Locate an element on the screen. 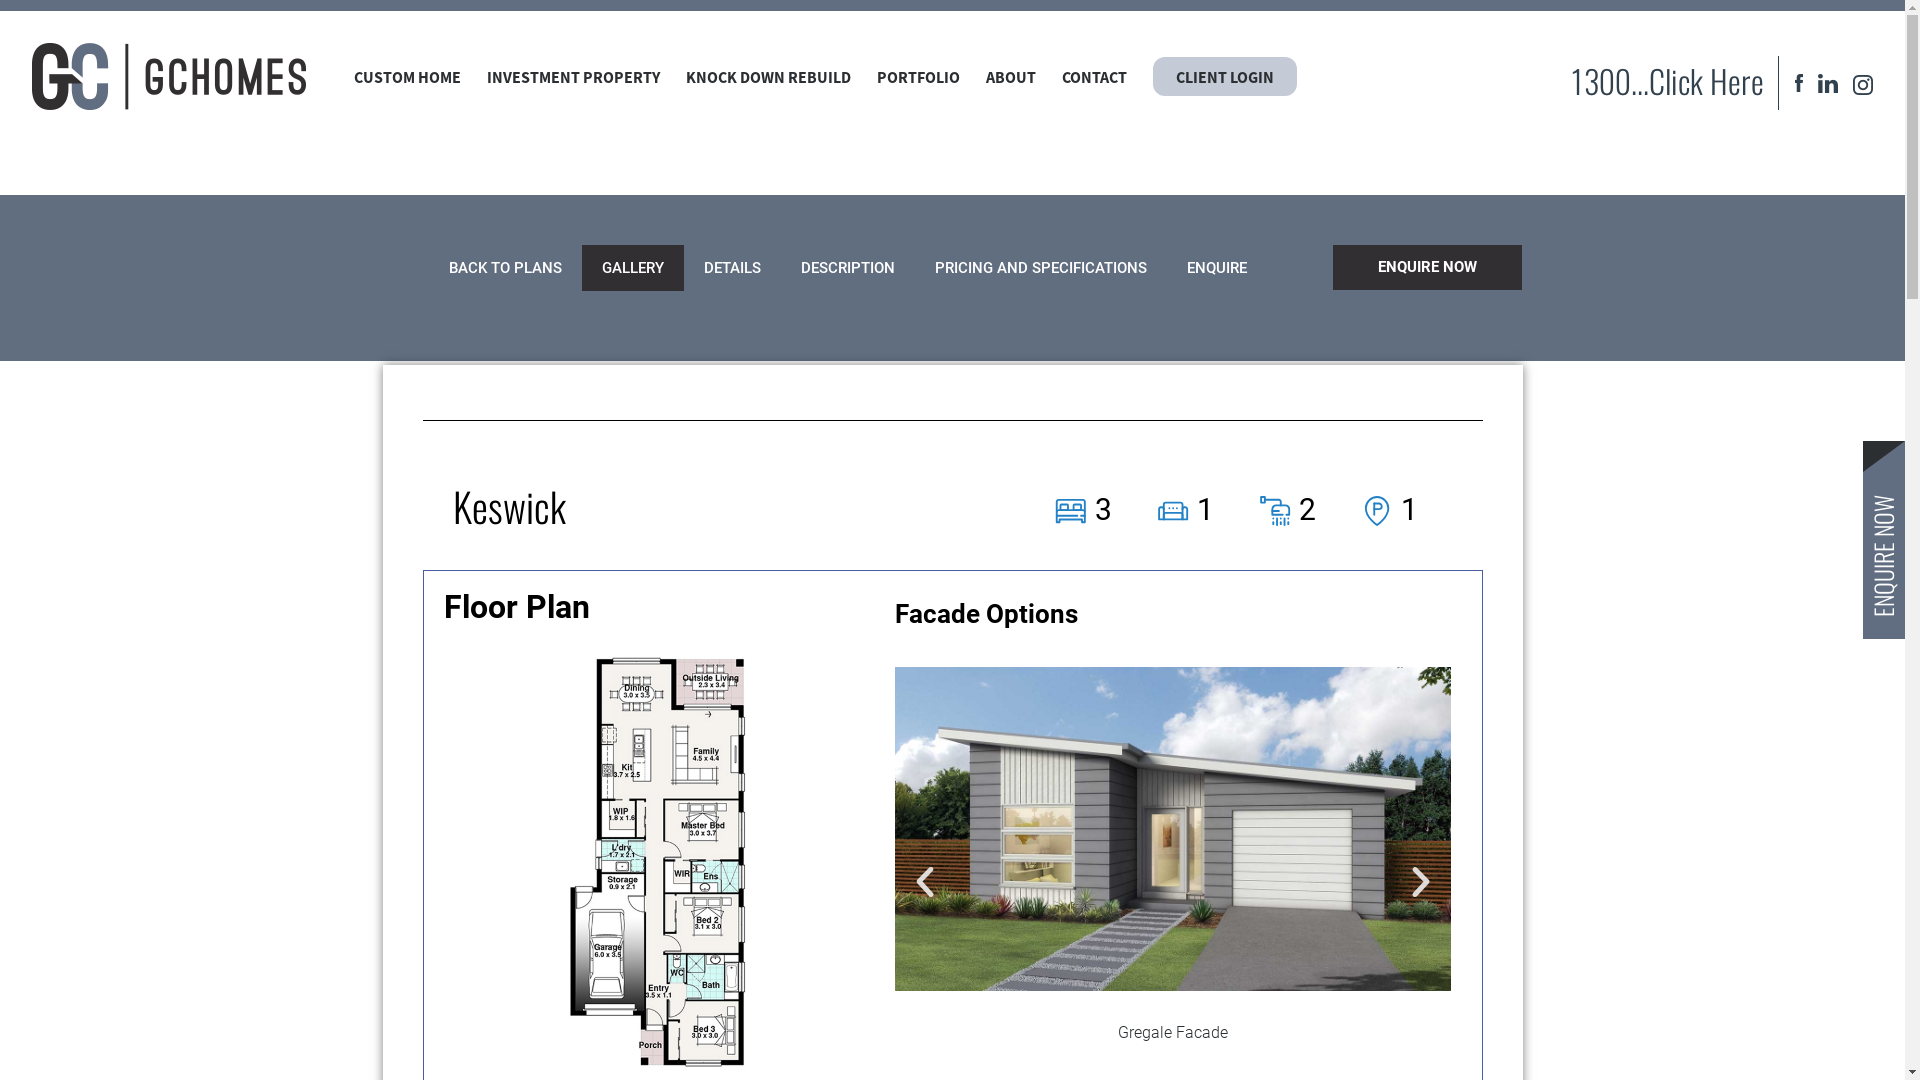 The width and height of the screenshot is (1920, 1080). Logo is located at coordinates (169, 76).